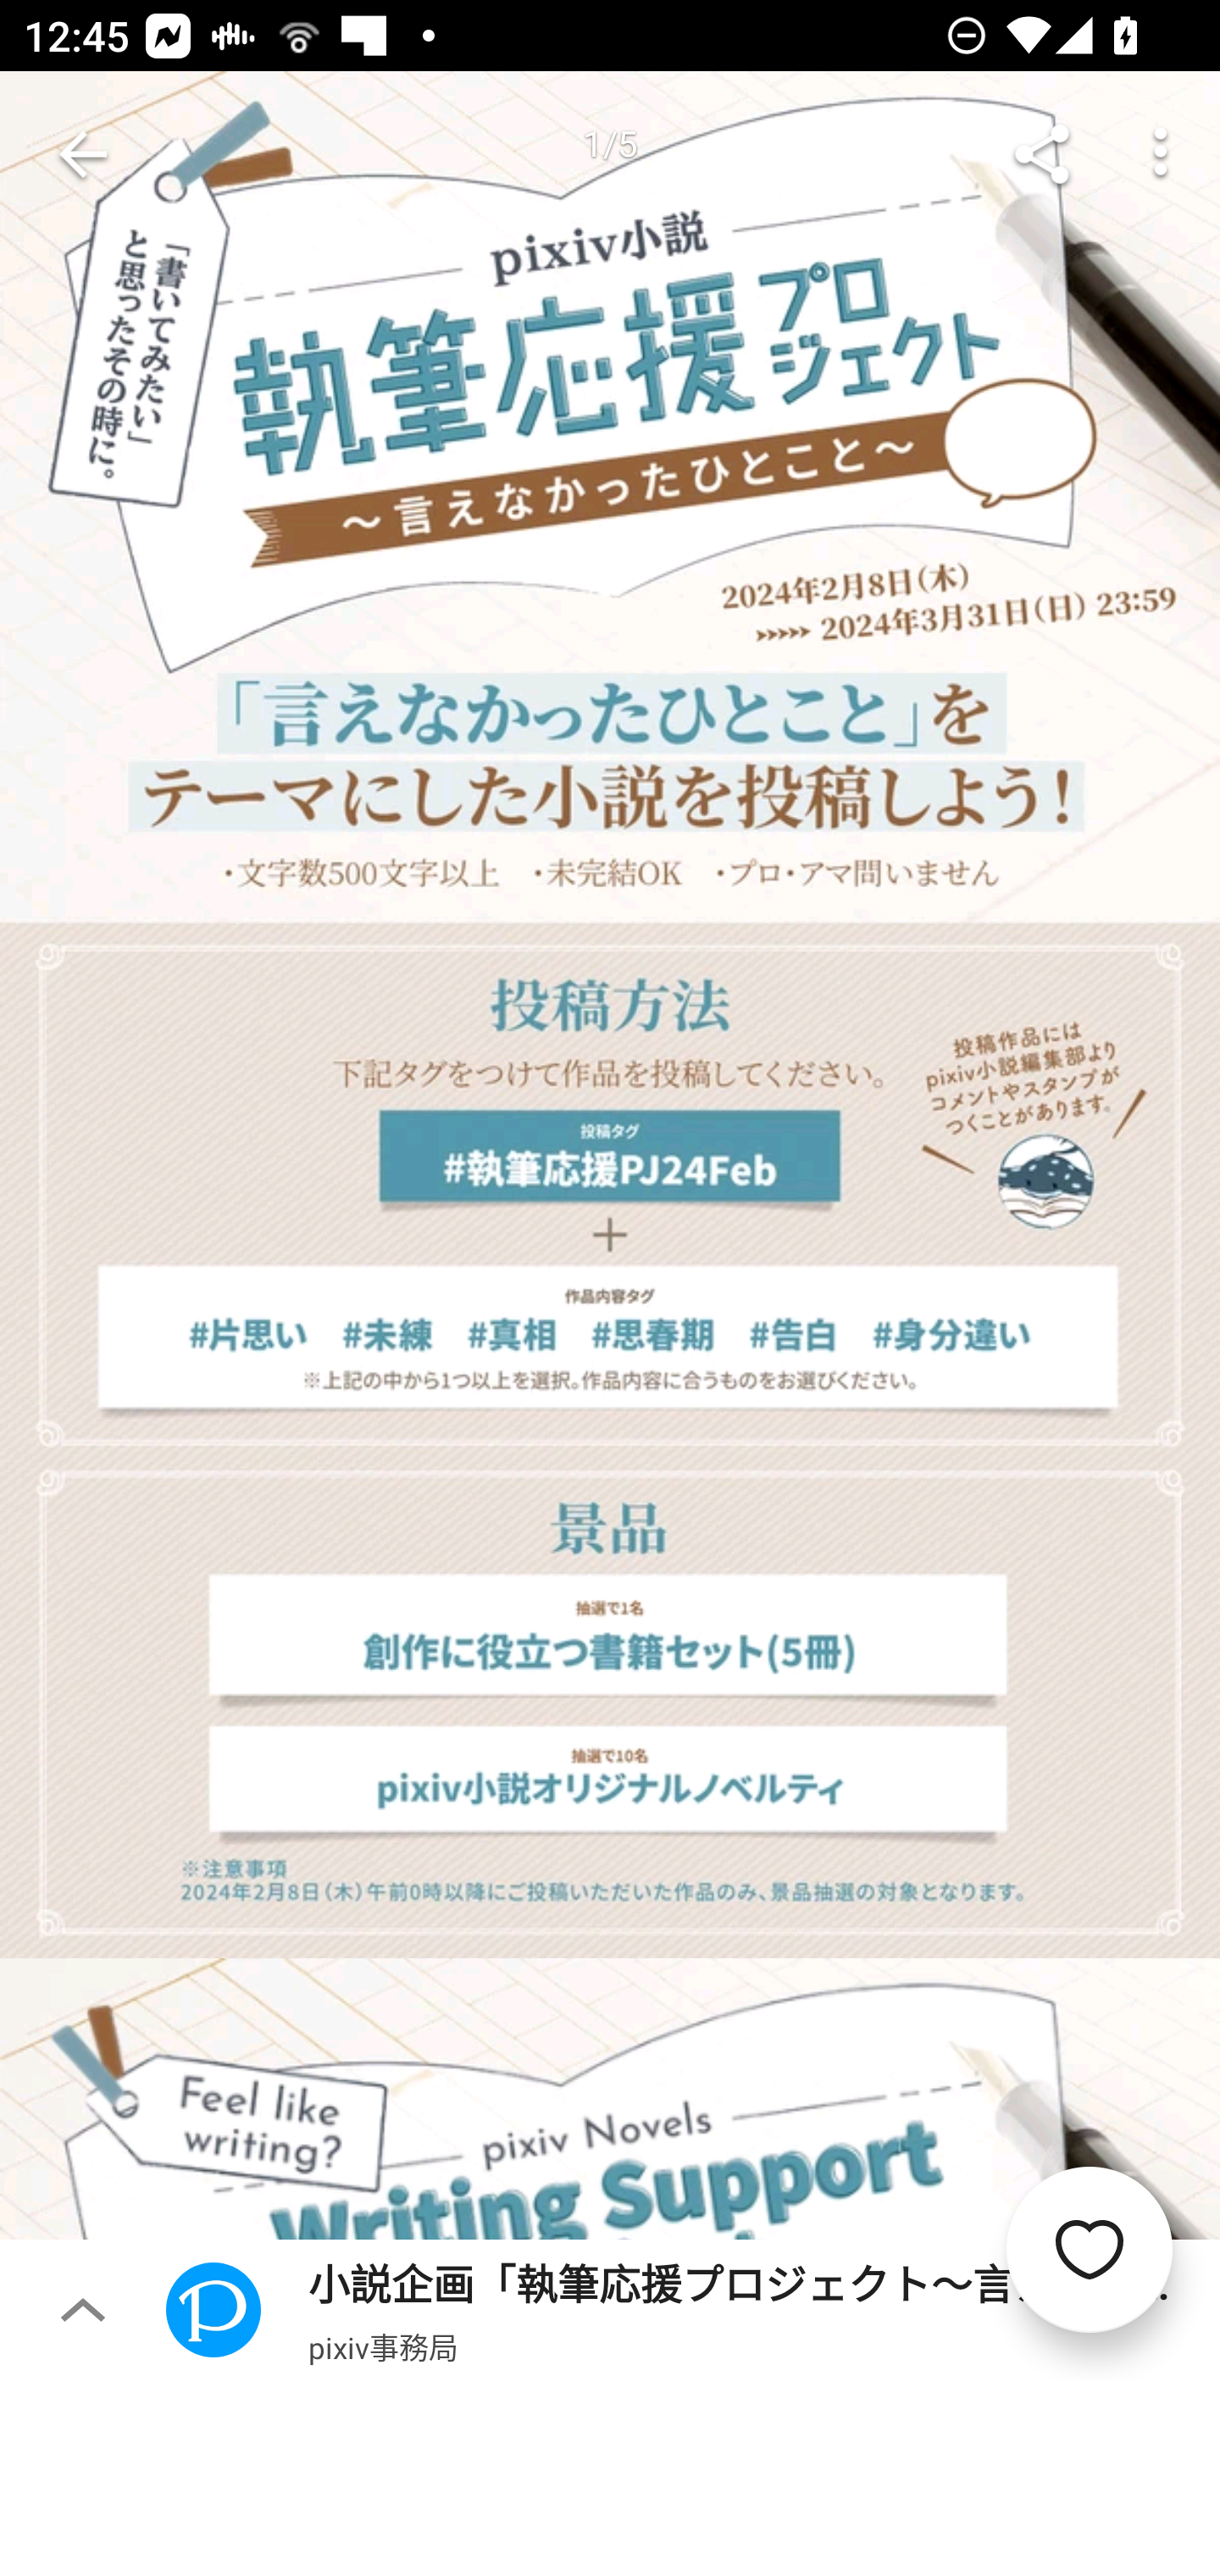 The image size is (1220, 2576). Describe the element at coordinates (693, 2308) in the screenshot. I see `小説企画「執筆応援プロジェクト～言えなかったひとこと～」開催 pixiv事務局` at that location.